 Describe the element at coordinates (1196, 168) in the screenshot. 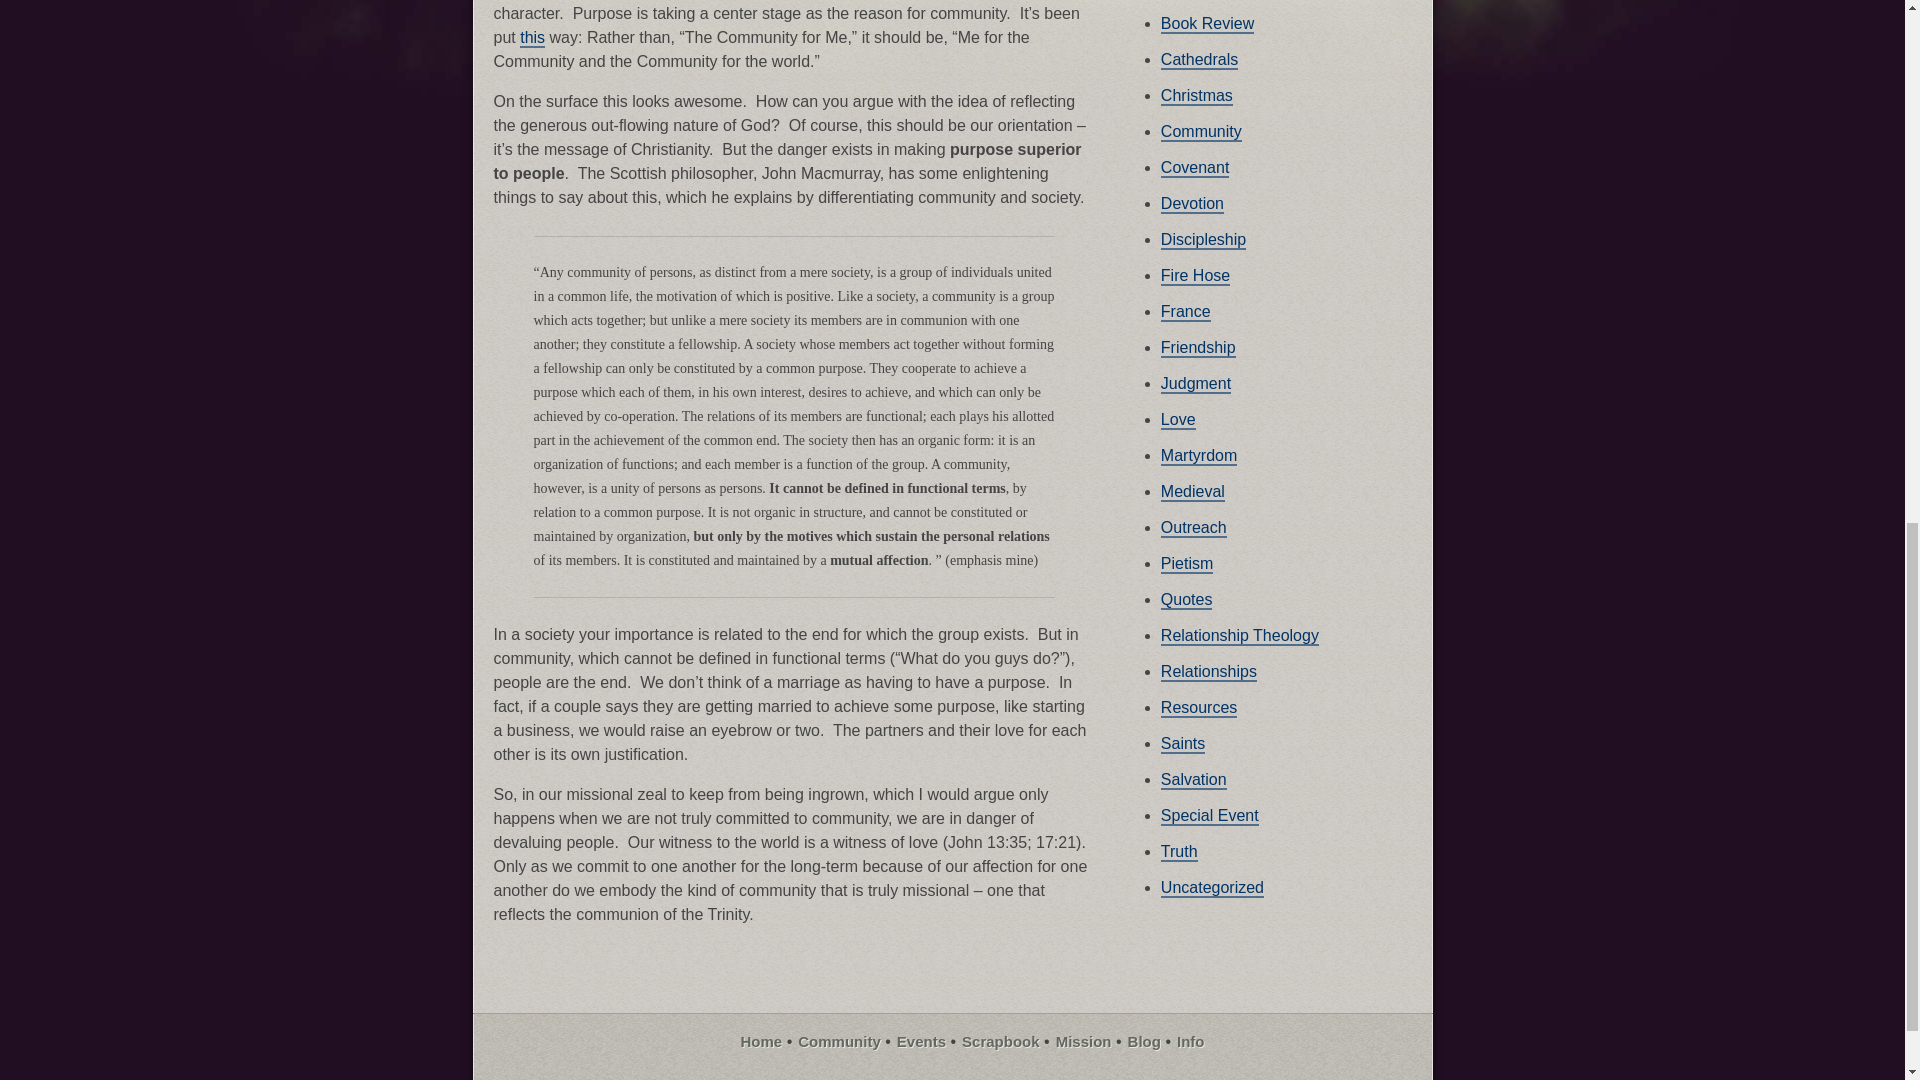

I see `Covenant` at that location.